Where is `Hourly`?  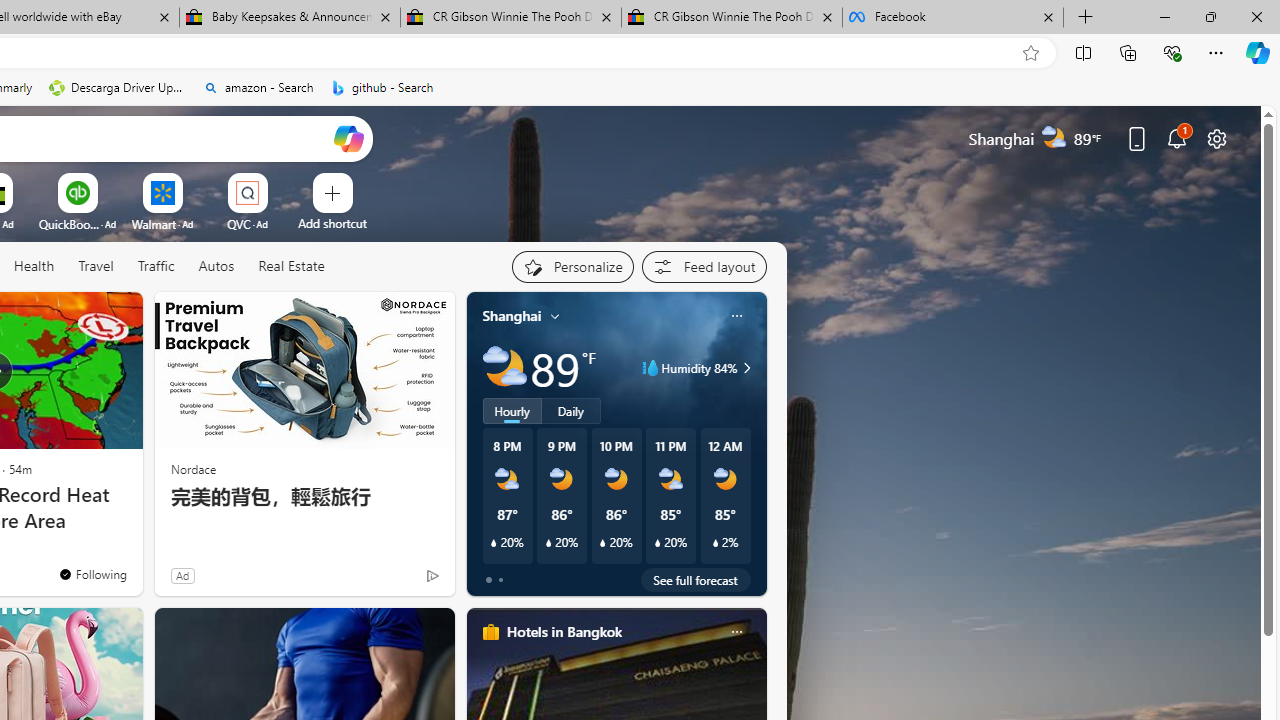 Hourly is located at coordinates (512, 411).